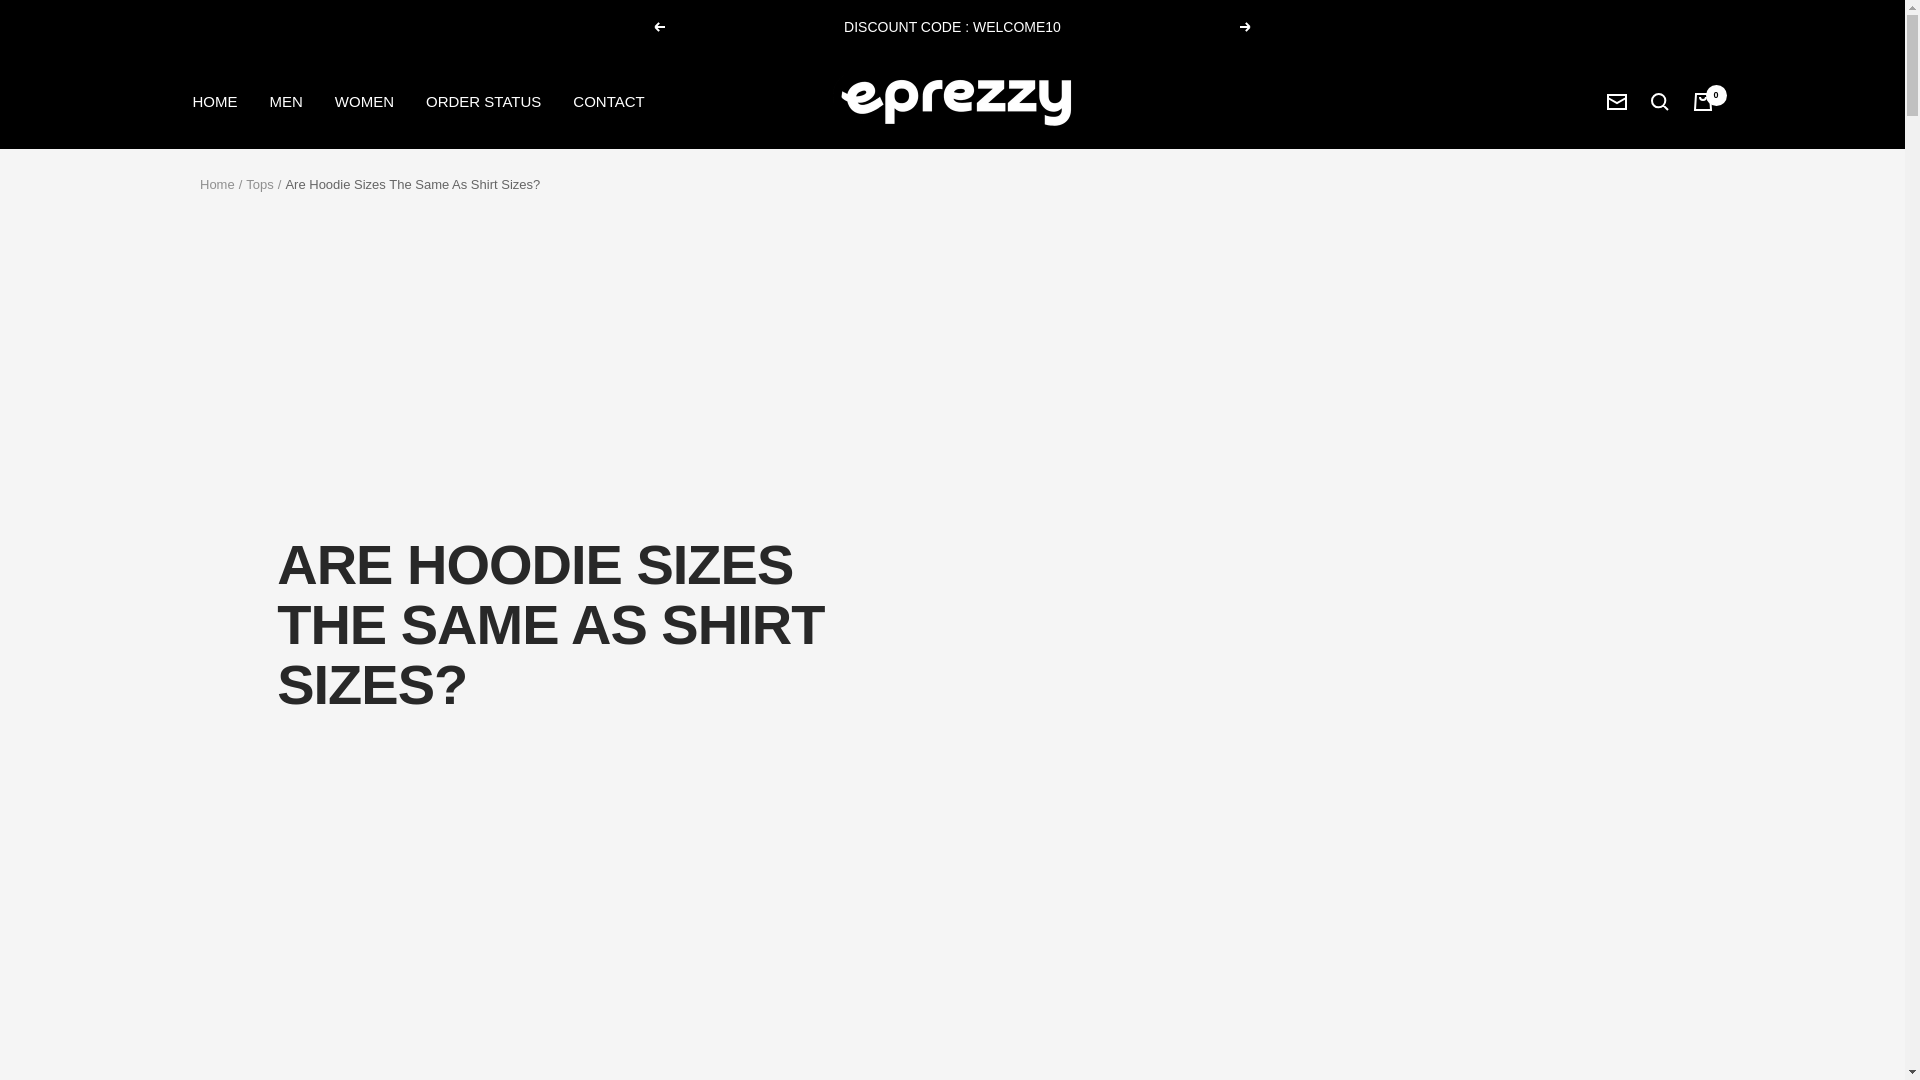  Describe the element at coordinates (1246, 26) in the screenshot. I see `Next` at that location.